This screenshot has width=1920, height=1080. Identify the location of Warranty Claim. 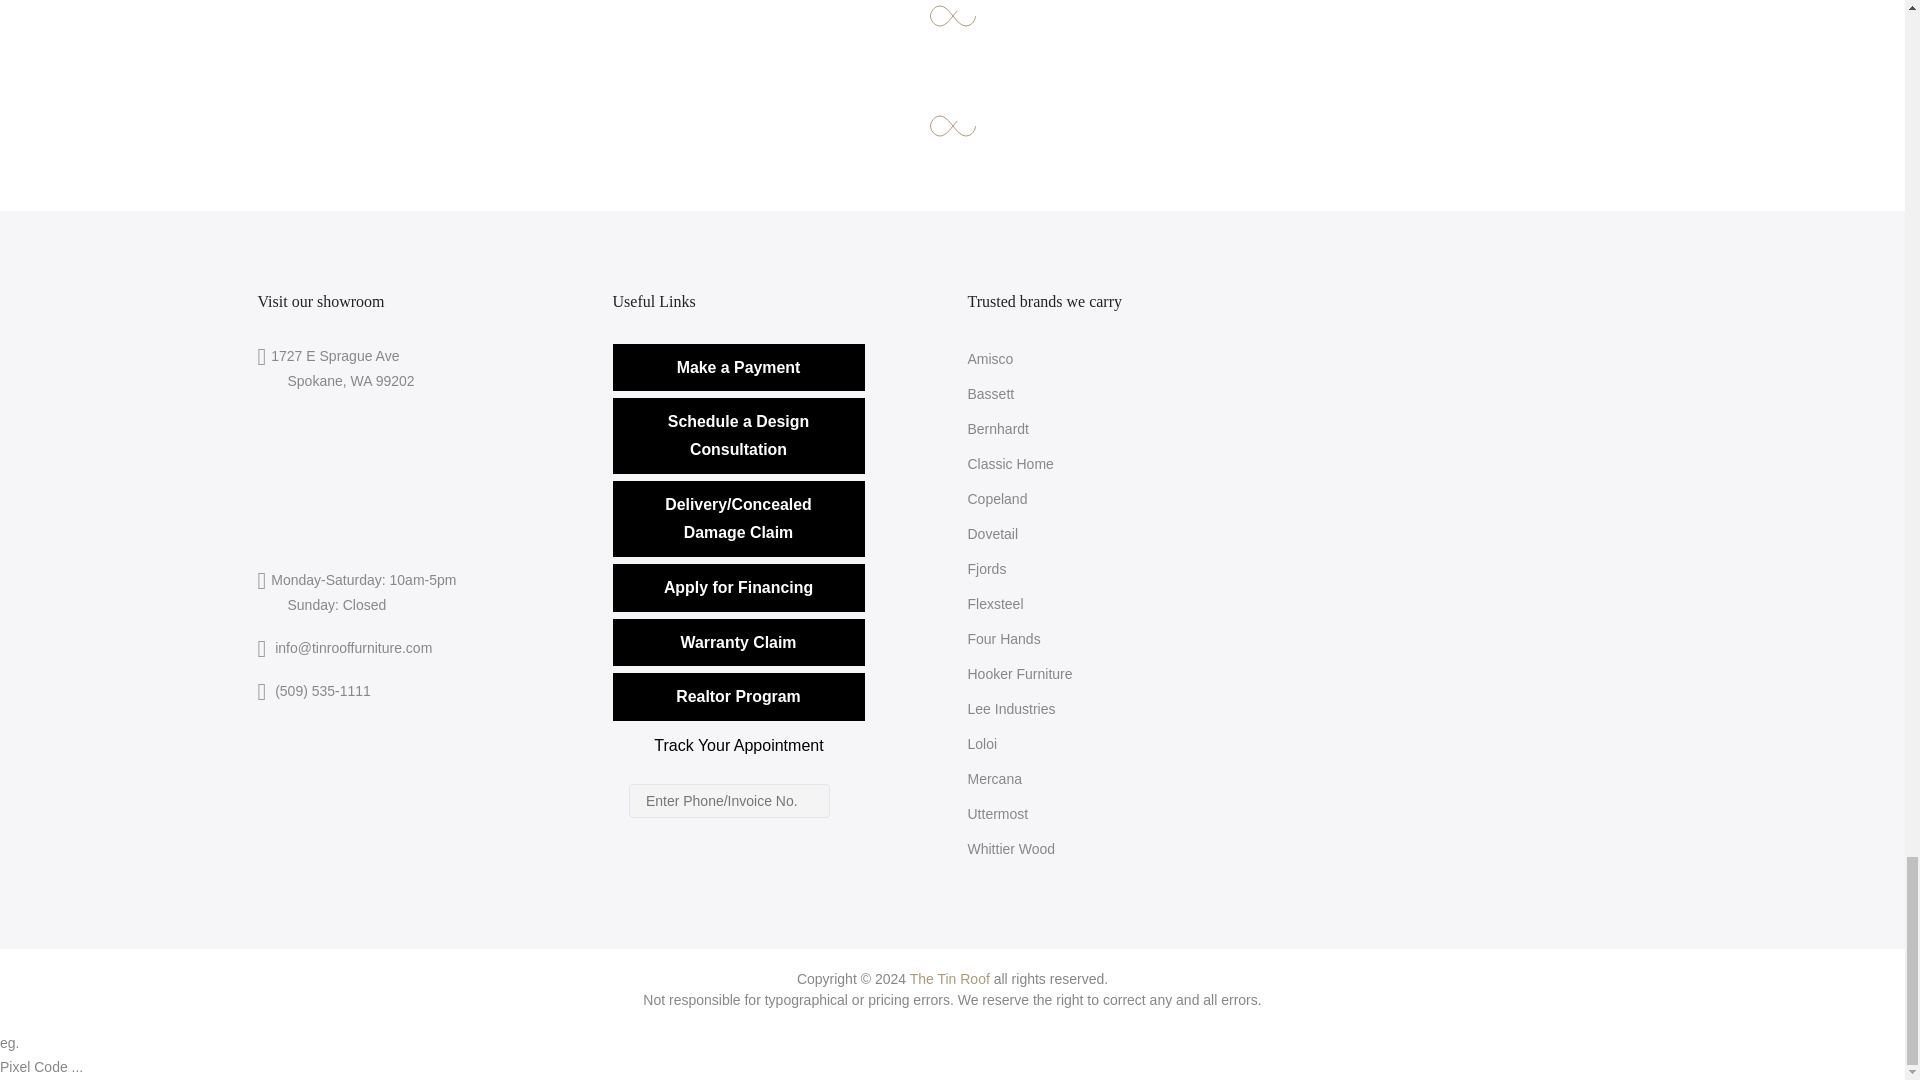
(774, 642).